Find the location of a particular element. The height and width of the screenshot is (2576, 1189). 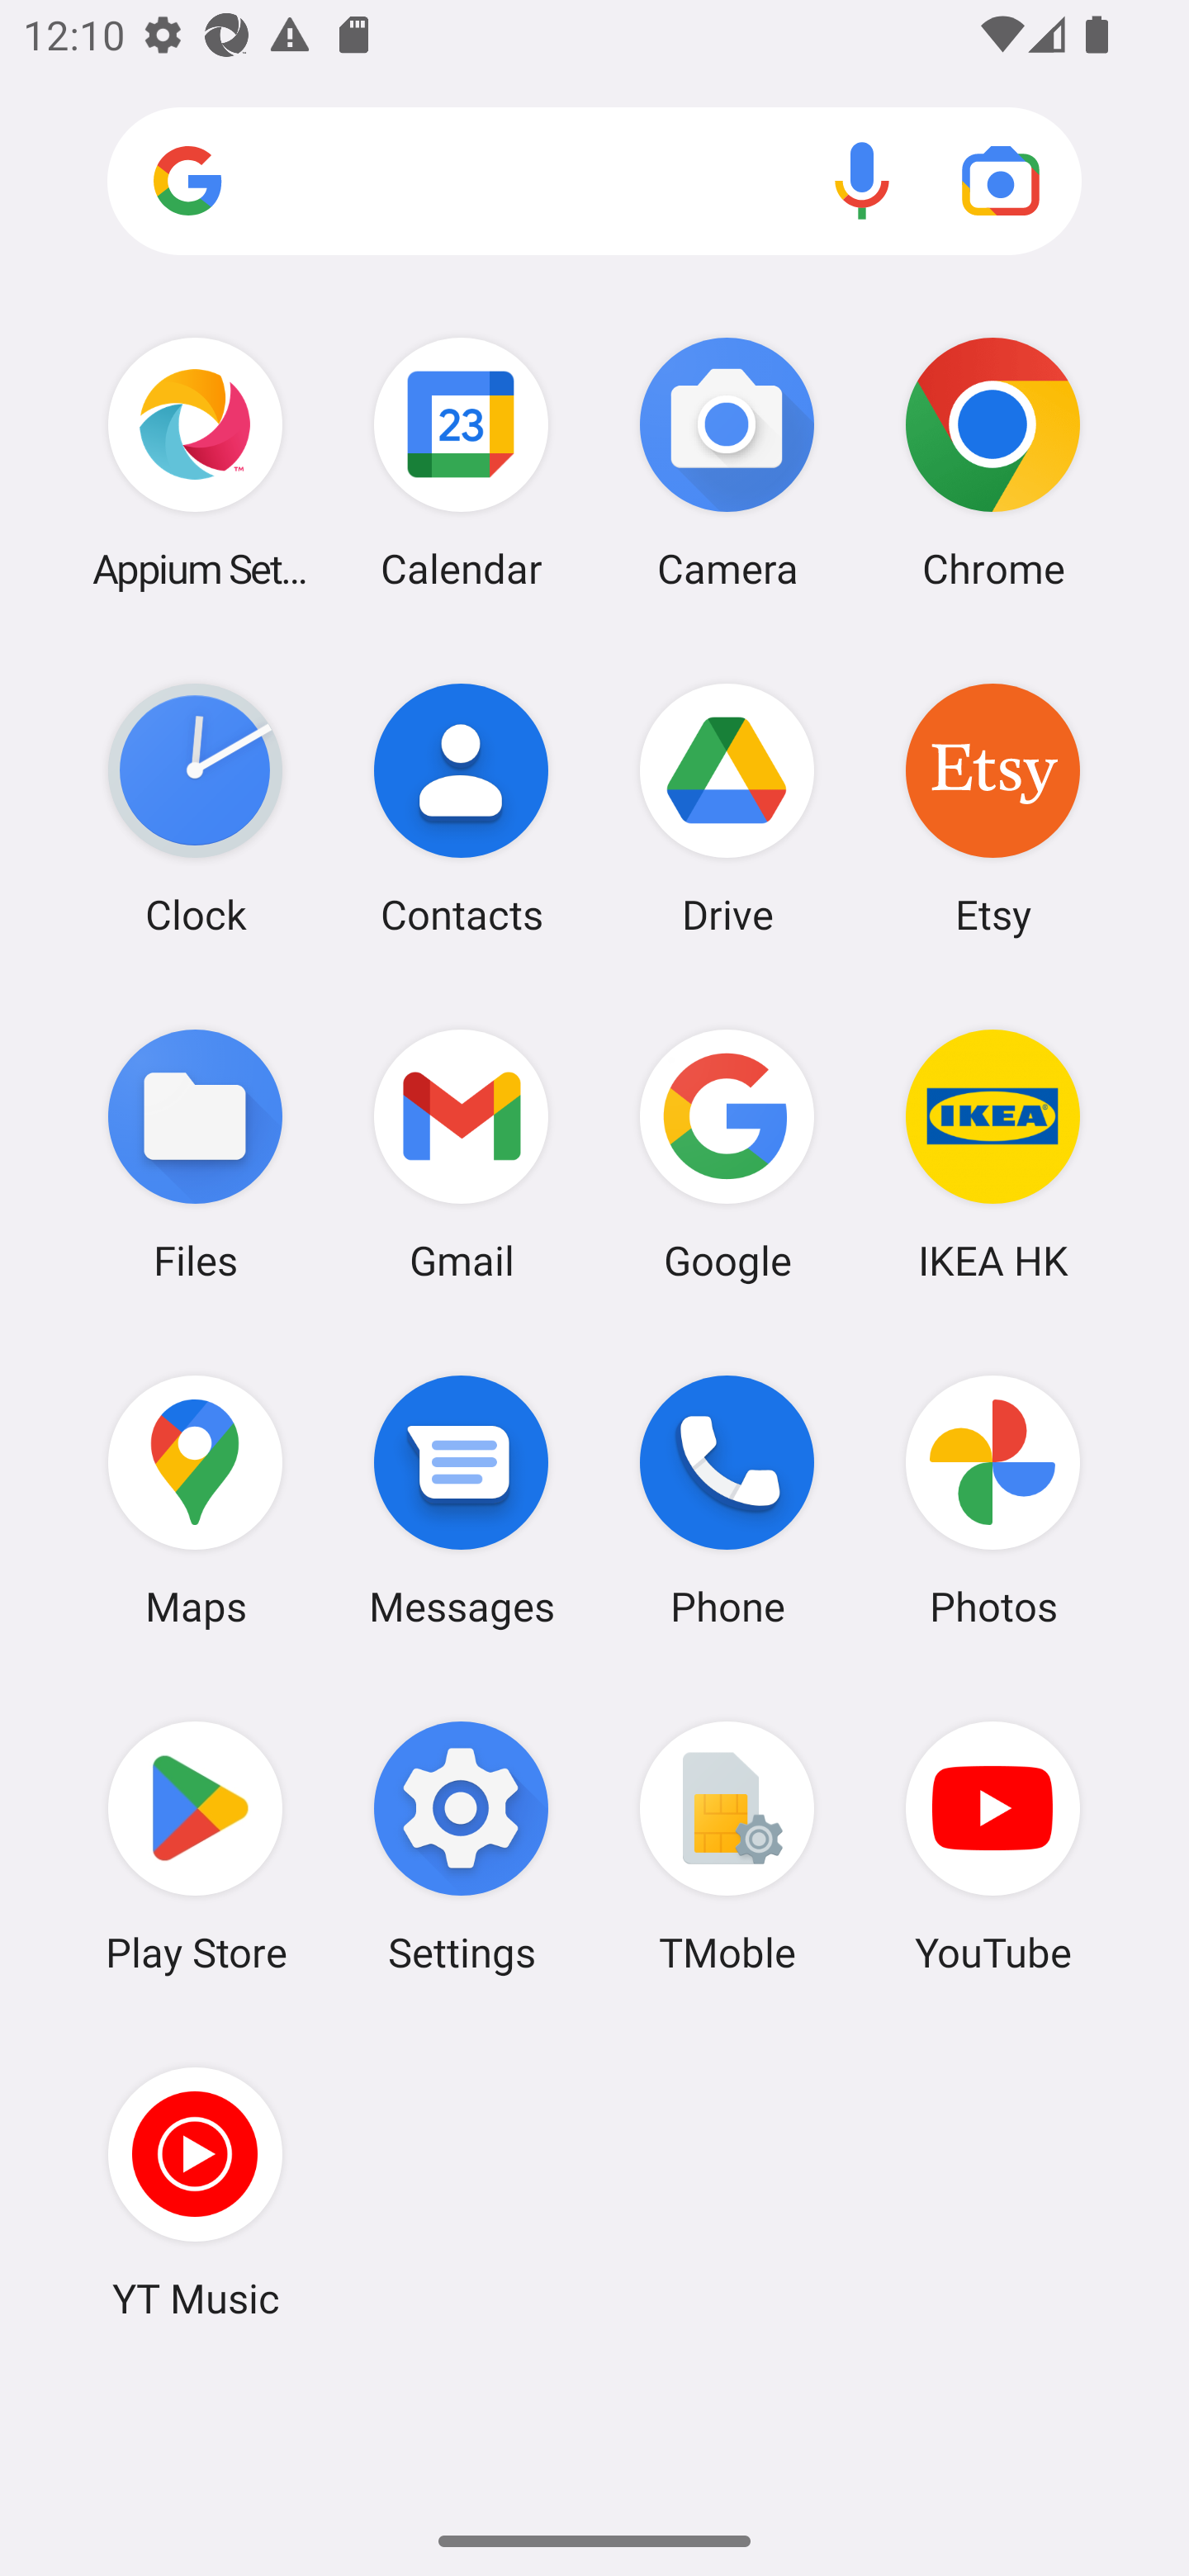

Calendar is located at coordinates (461, 462).